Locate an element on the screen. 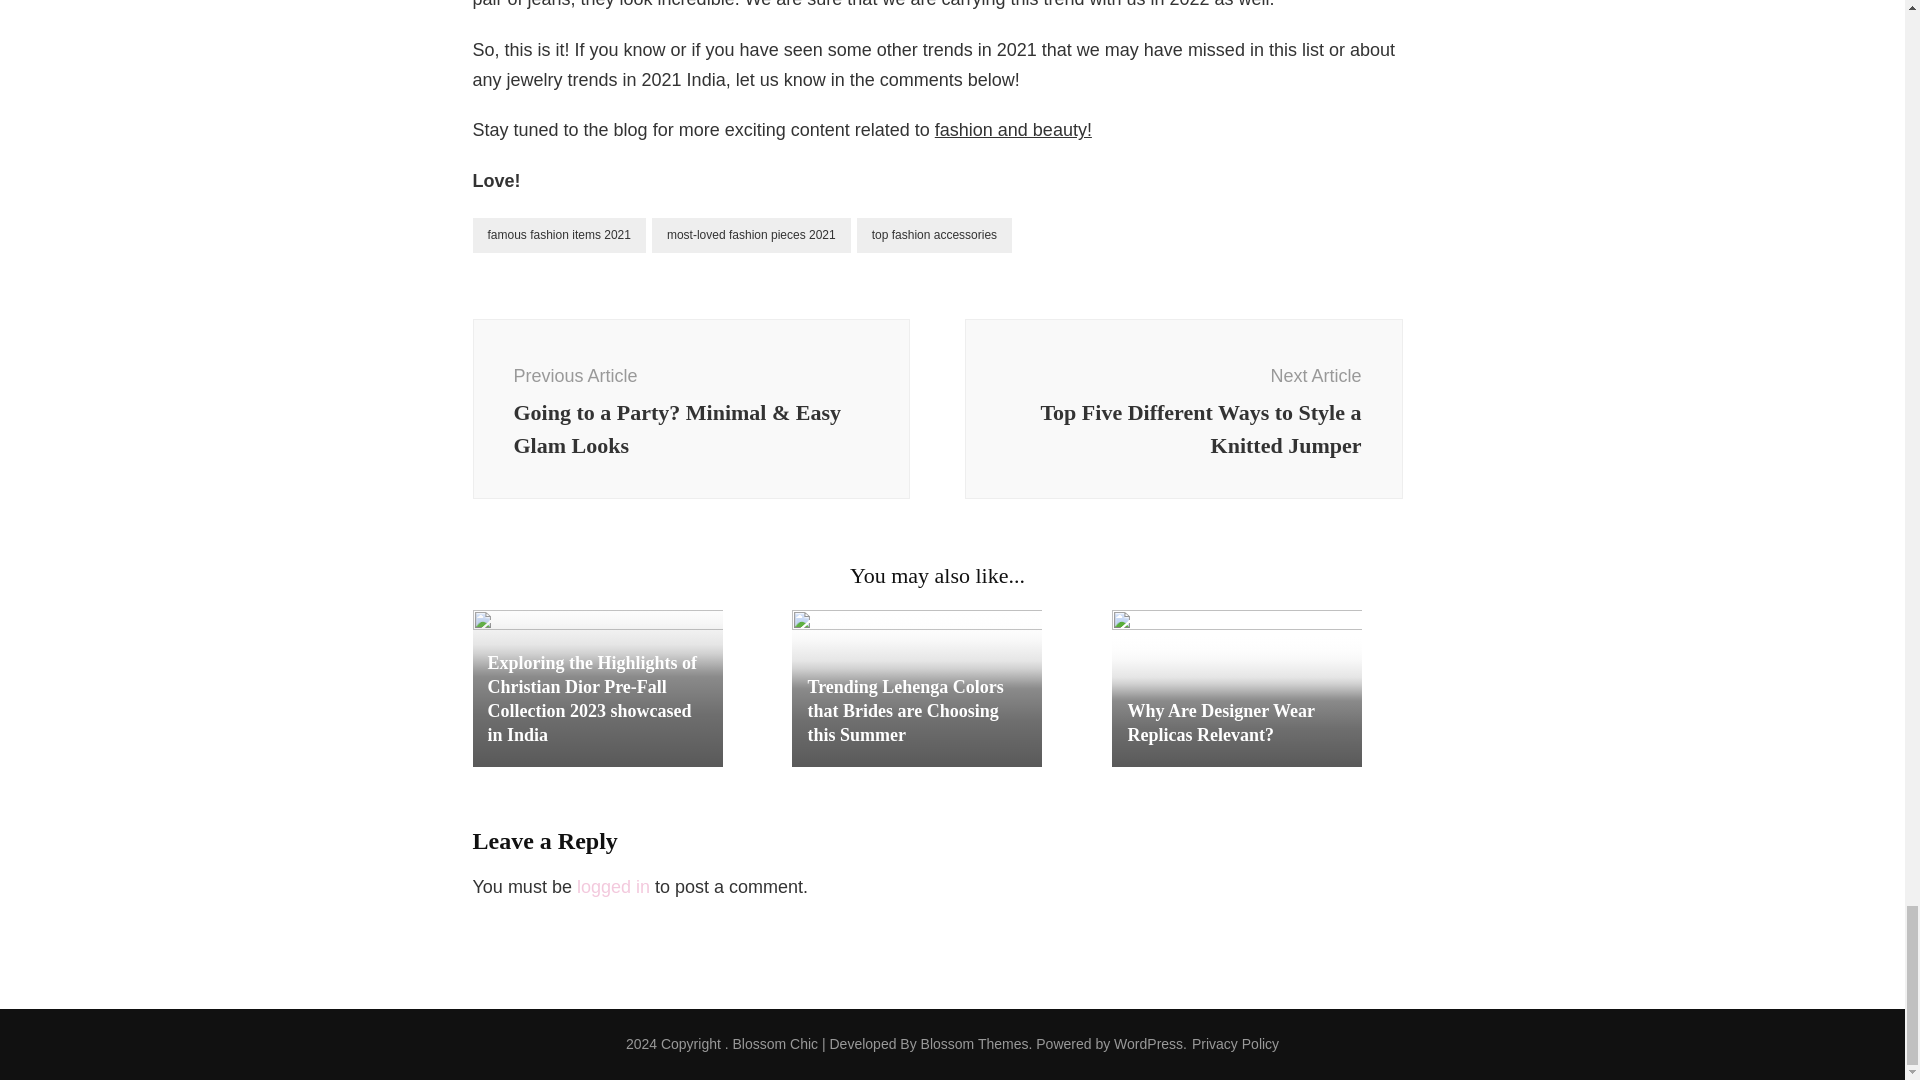  famous fashion items 2021 is located at coordinates (558, 235).